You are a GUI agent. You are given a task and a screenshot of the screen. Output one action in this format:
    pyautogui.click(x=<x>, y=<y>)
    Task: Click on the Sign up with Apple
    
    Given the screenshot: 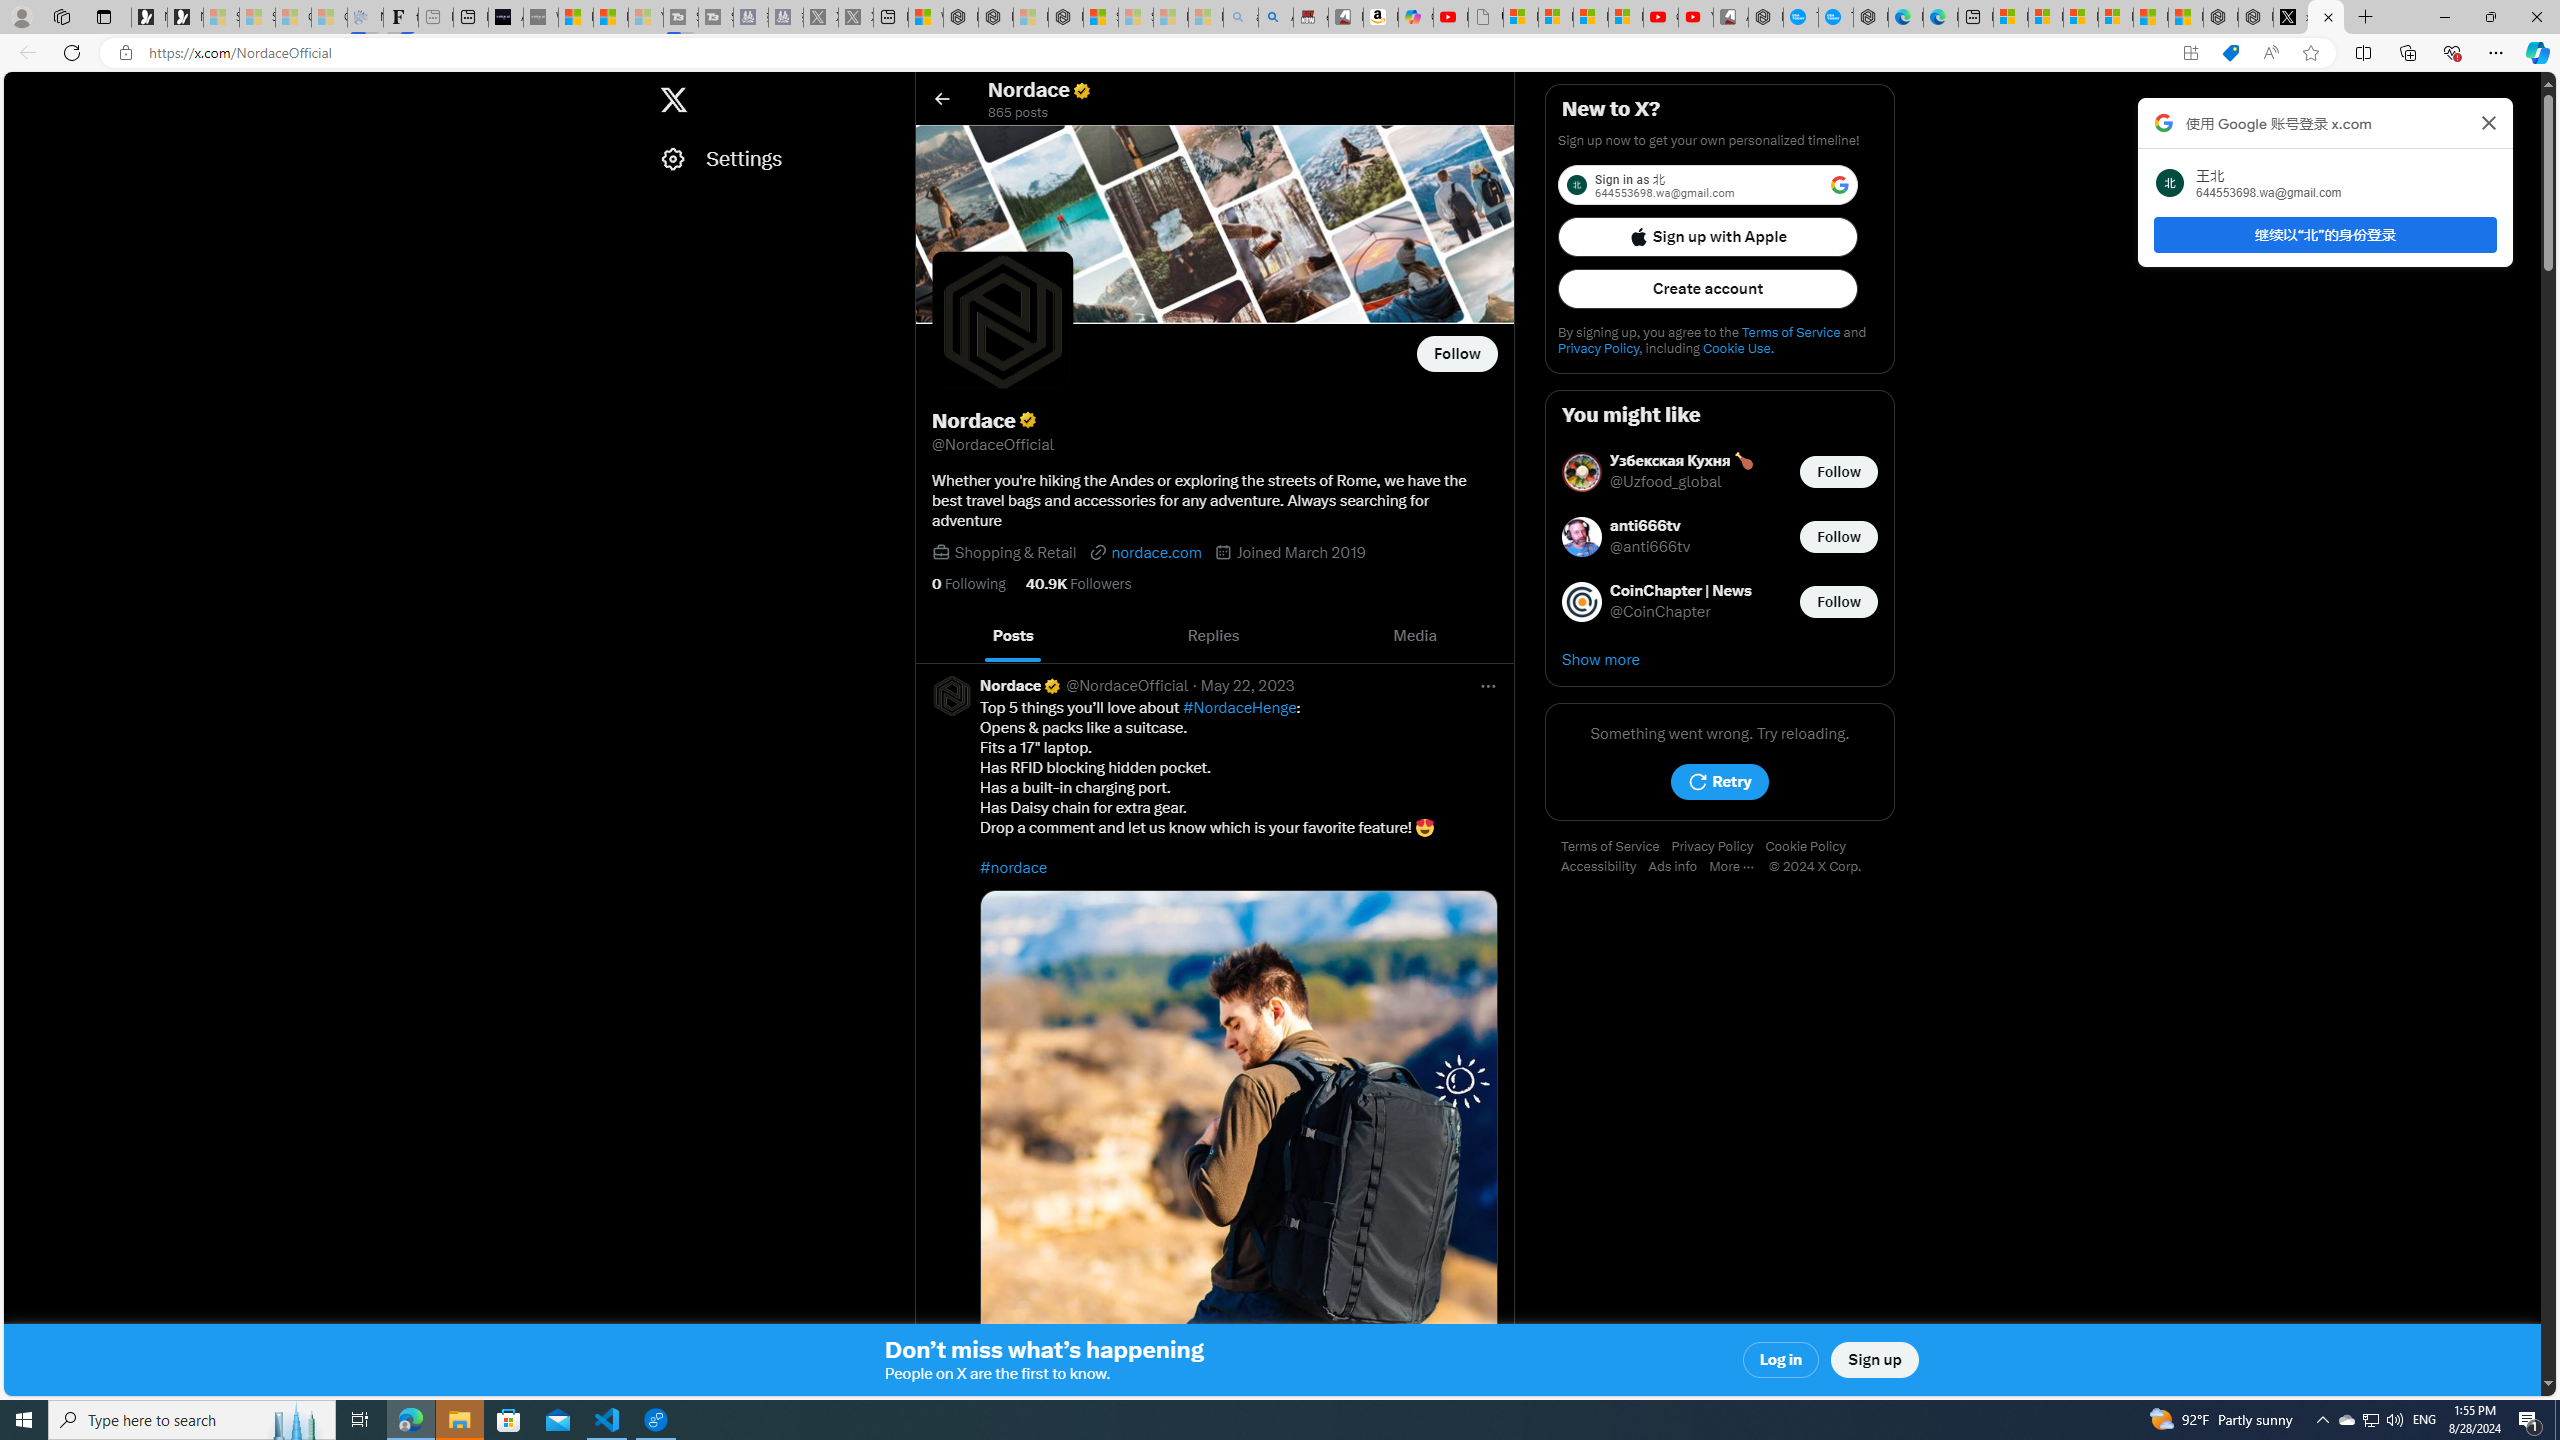 What is the action you would take?
    pyautogui.click(x=1708, y=236)
    